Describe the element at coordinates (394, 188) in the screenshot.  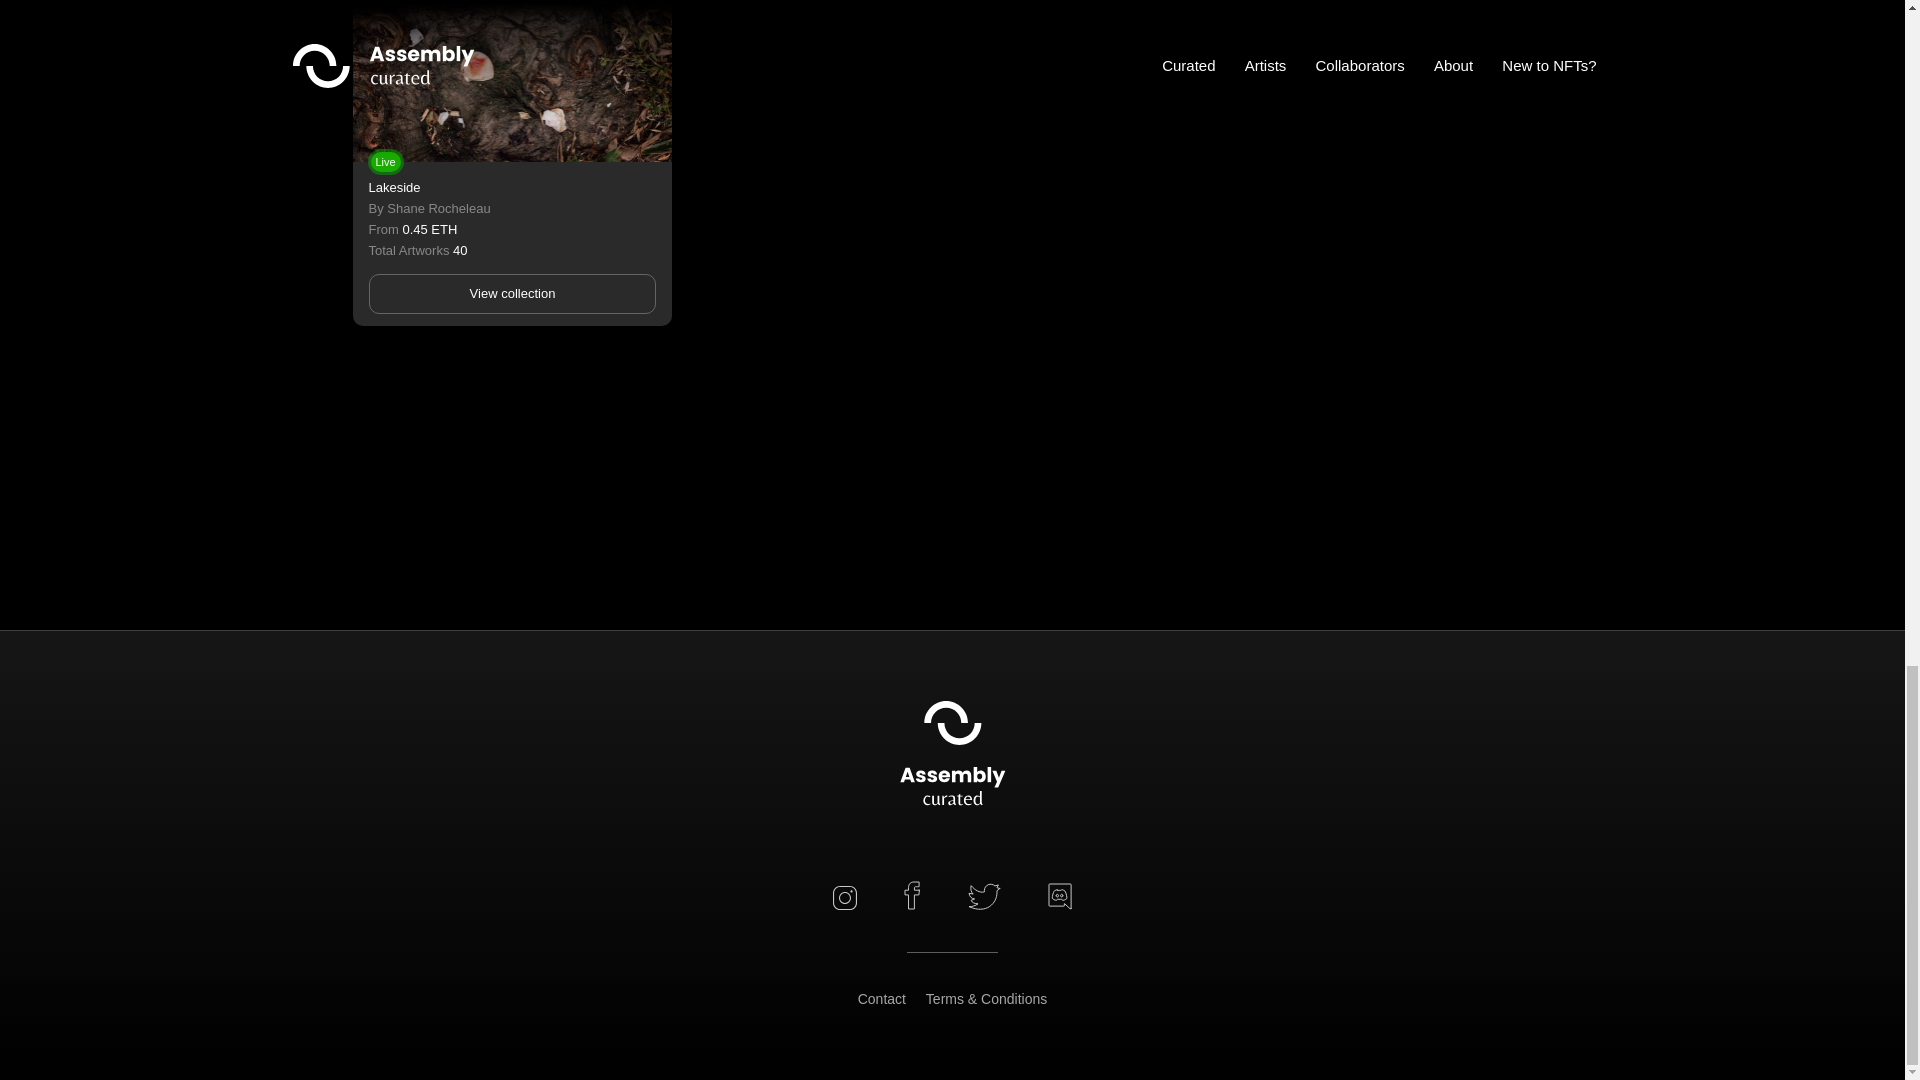
I see `Lakeside` at that location.